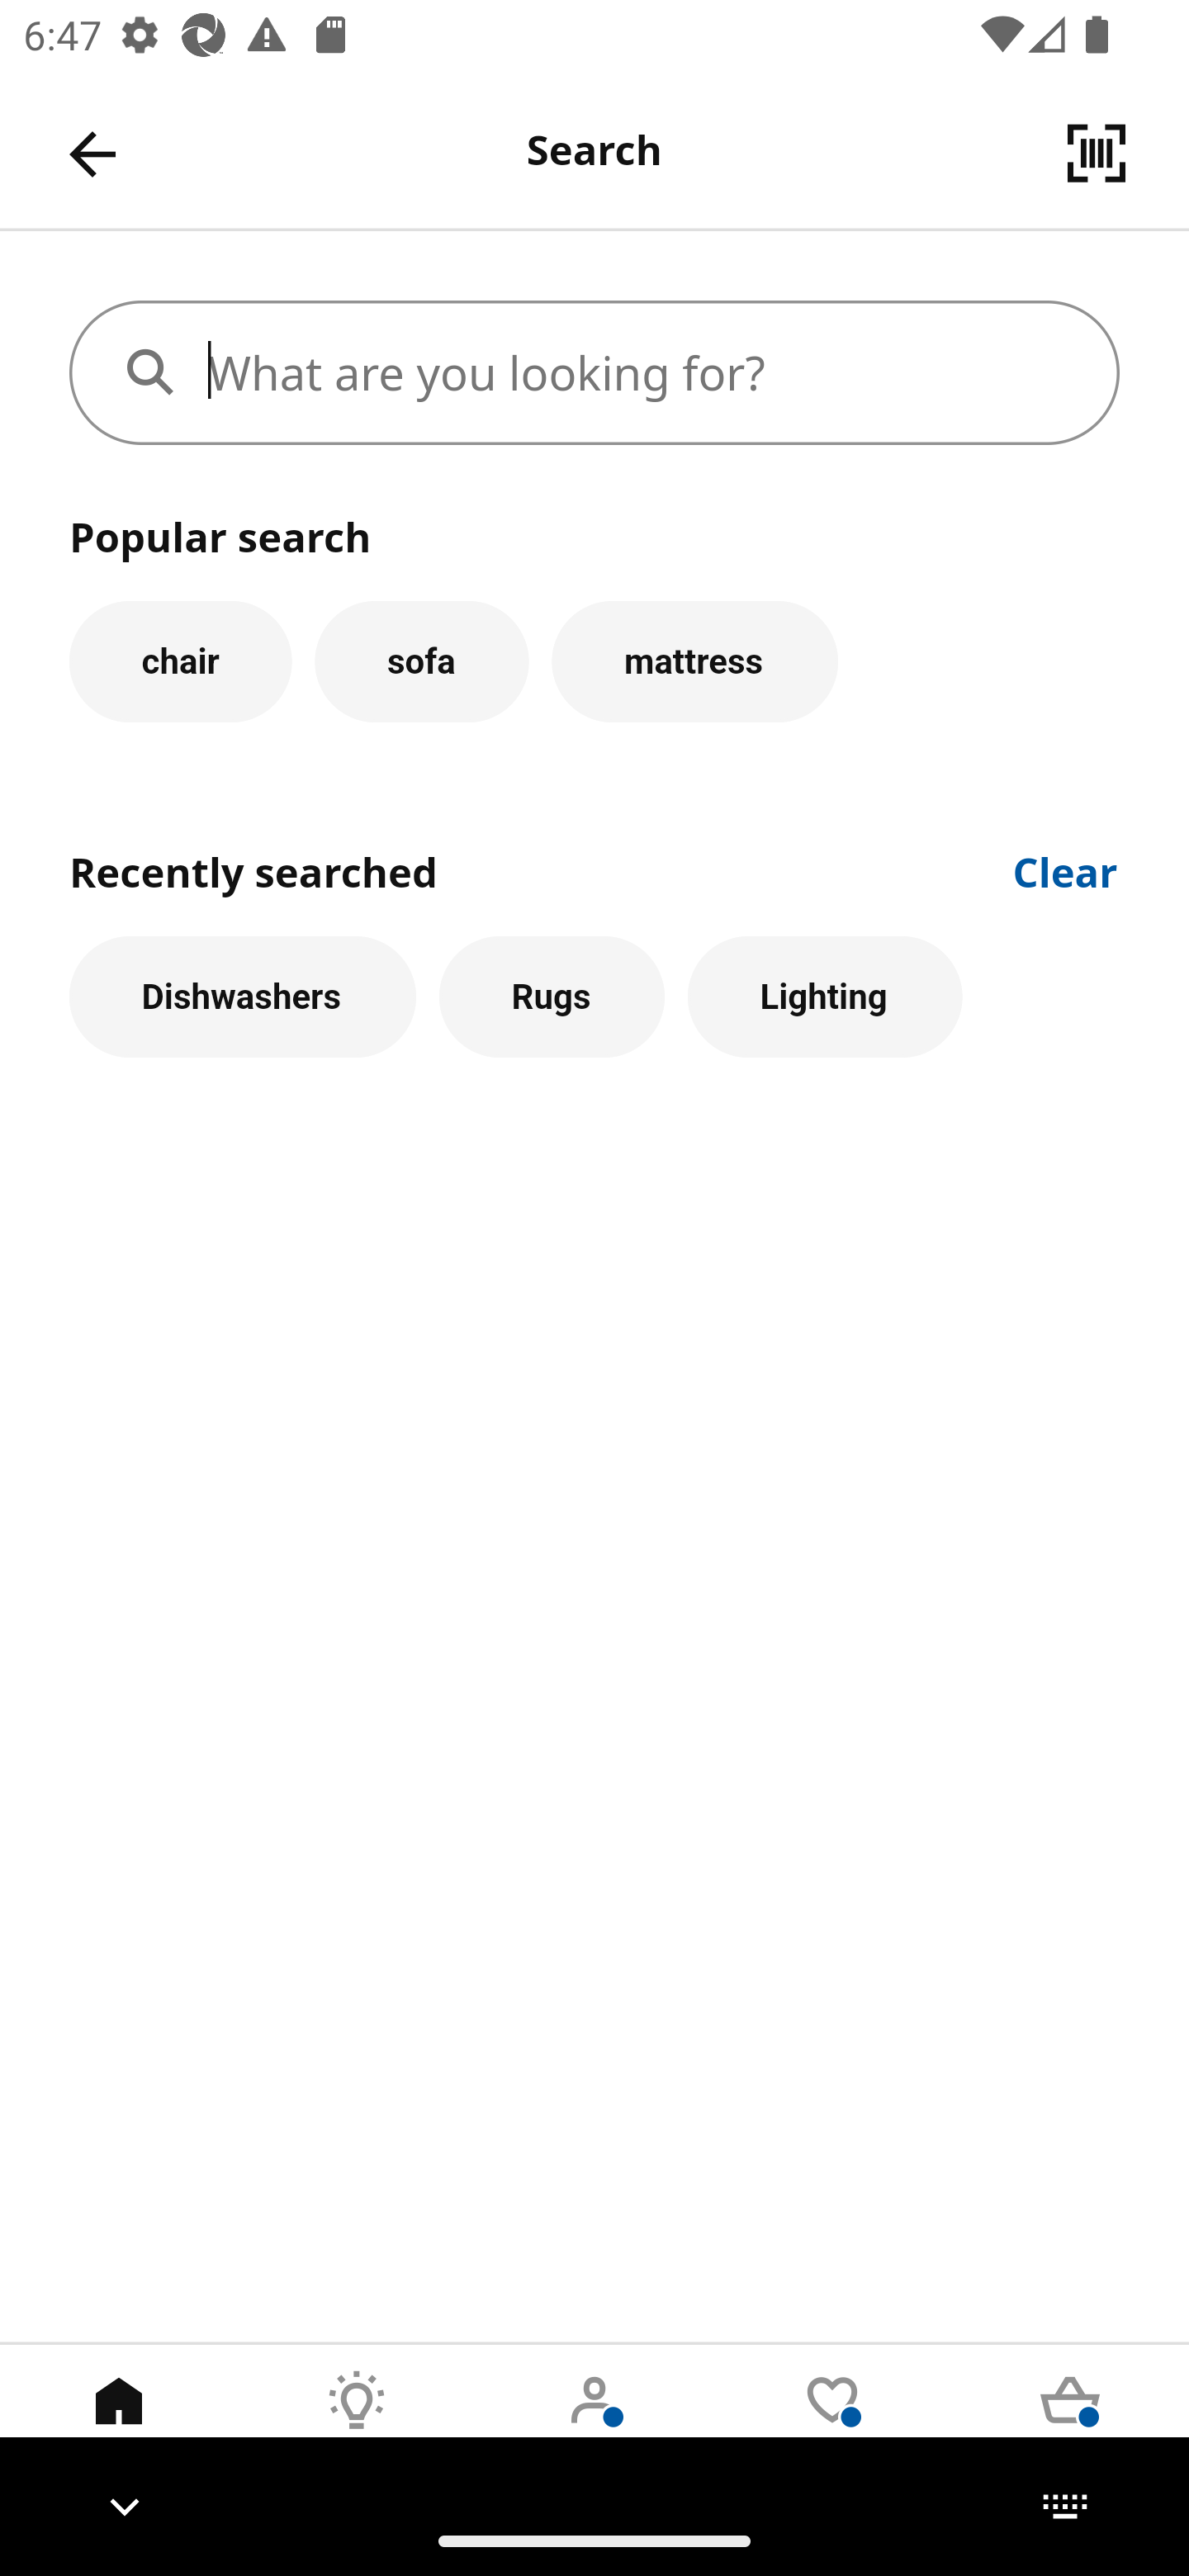 The image size is (1189, 2576). I want to click on User
Tab 3 of 5, so click(594, 2425).